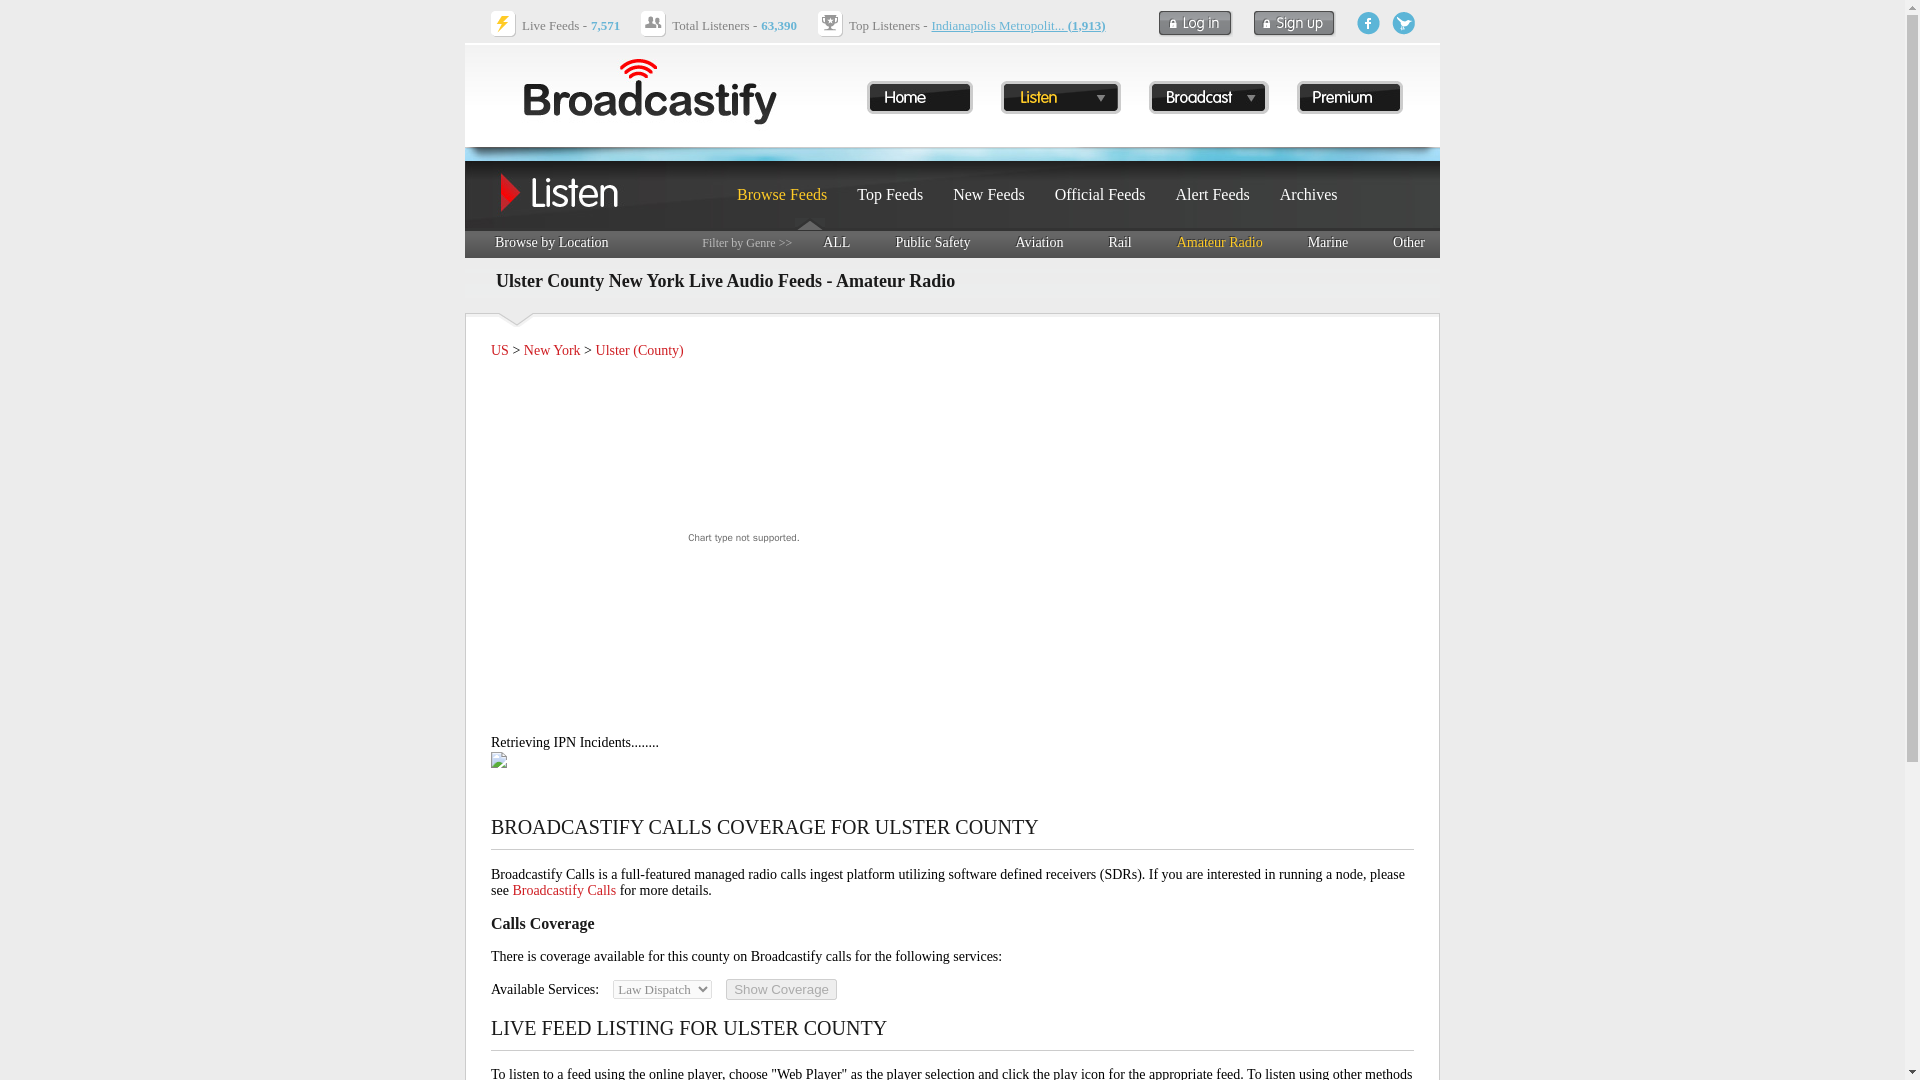  What do you see at coordinates (932, 242) in the screenshot?
I see `Show Coverage` at bounding box center [932, 242].